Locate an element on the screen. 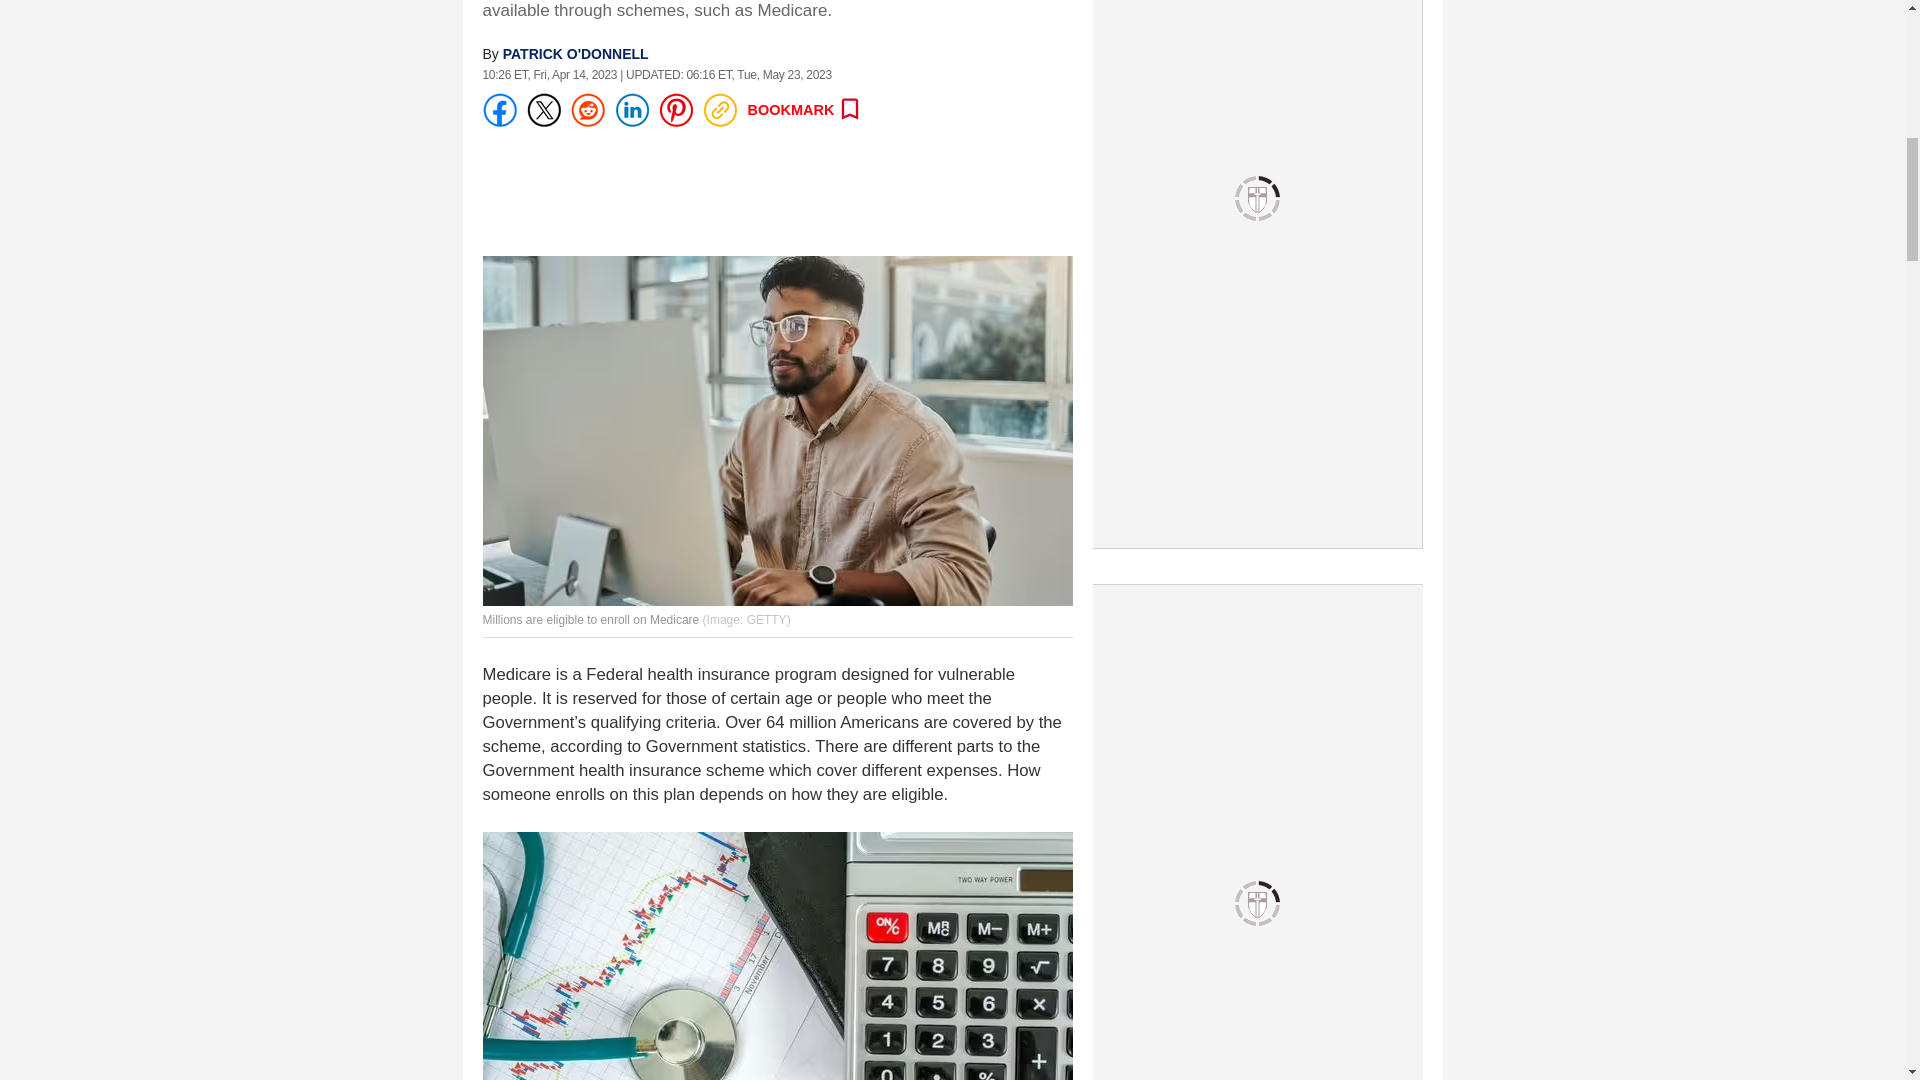 Image resolution: width=1920 pixels, height=1080 pixels. Share on Facebook is located at coordinates (498, 110).